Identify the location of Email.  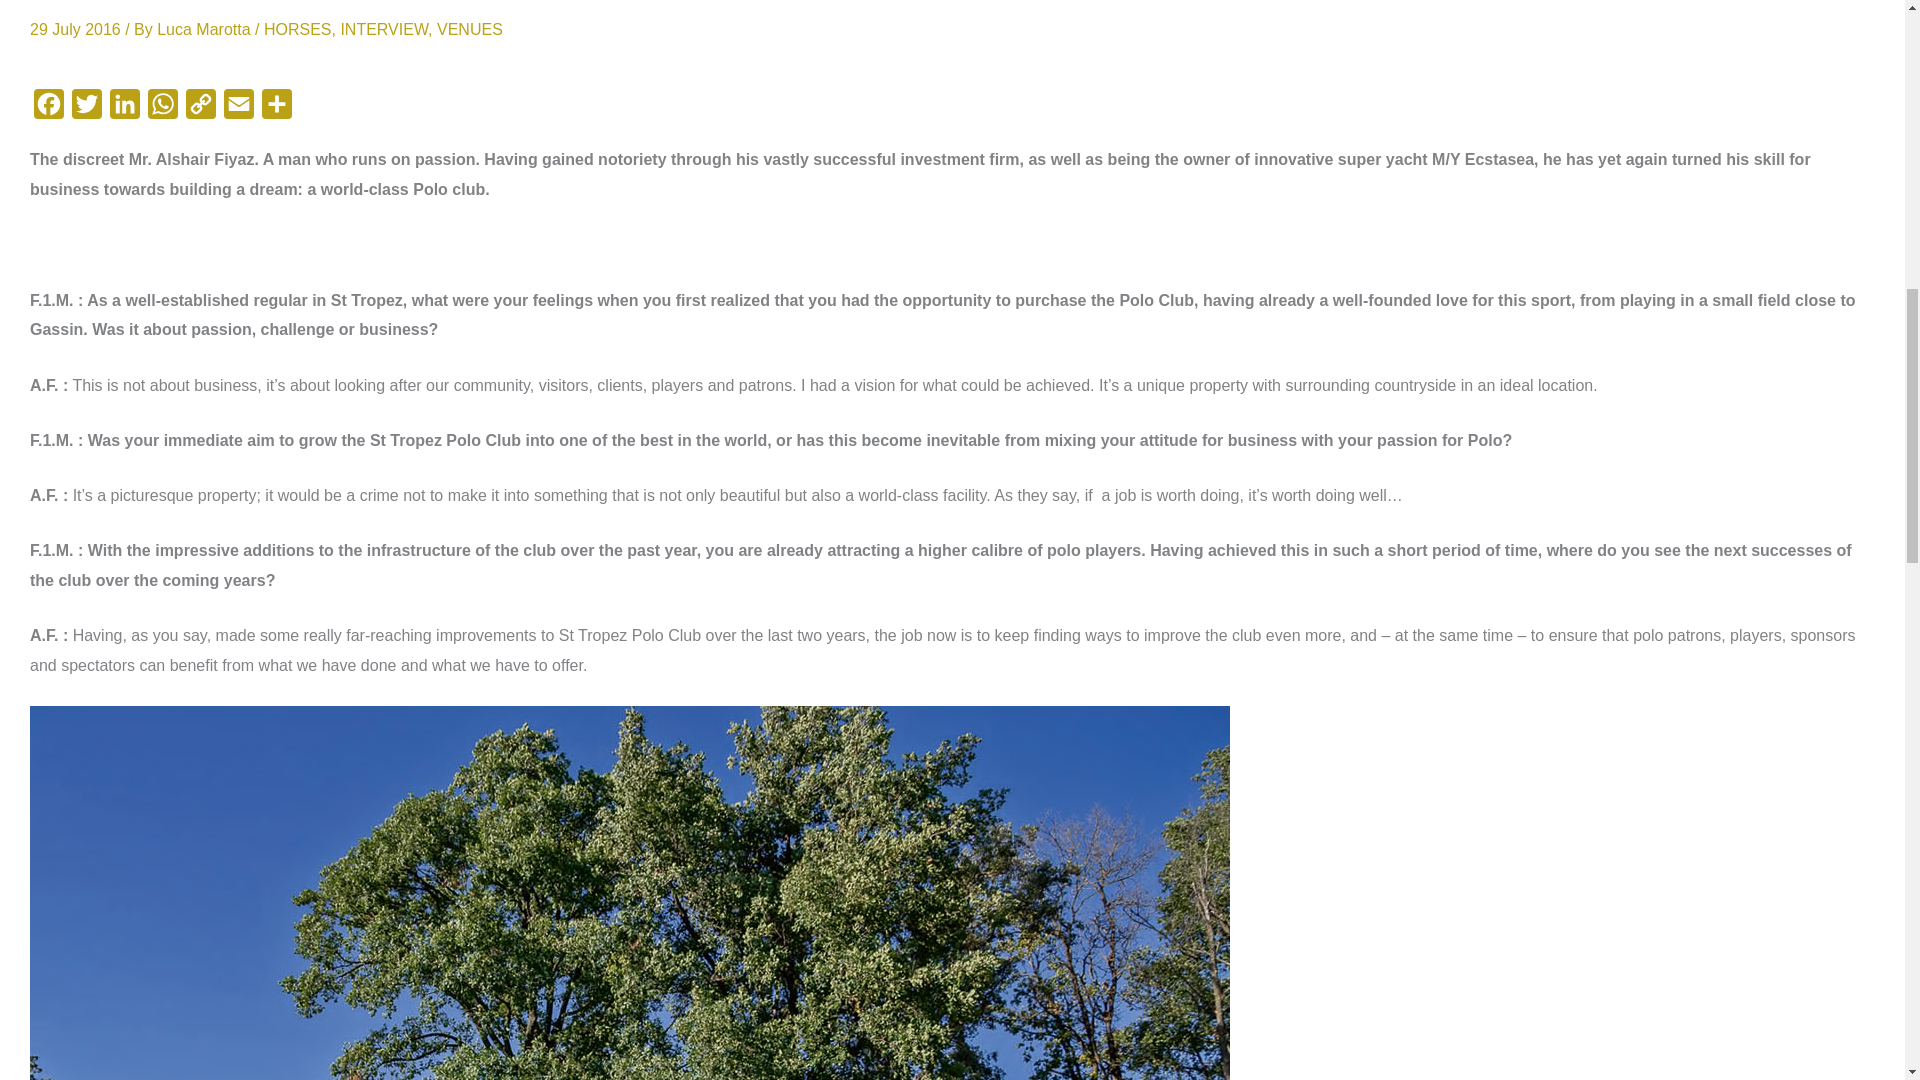
(238, 108).